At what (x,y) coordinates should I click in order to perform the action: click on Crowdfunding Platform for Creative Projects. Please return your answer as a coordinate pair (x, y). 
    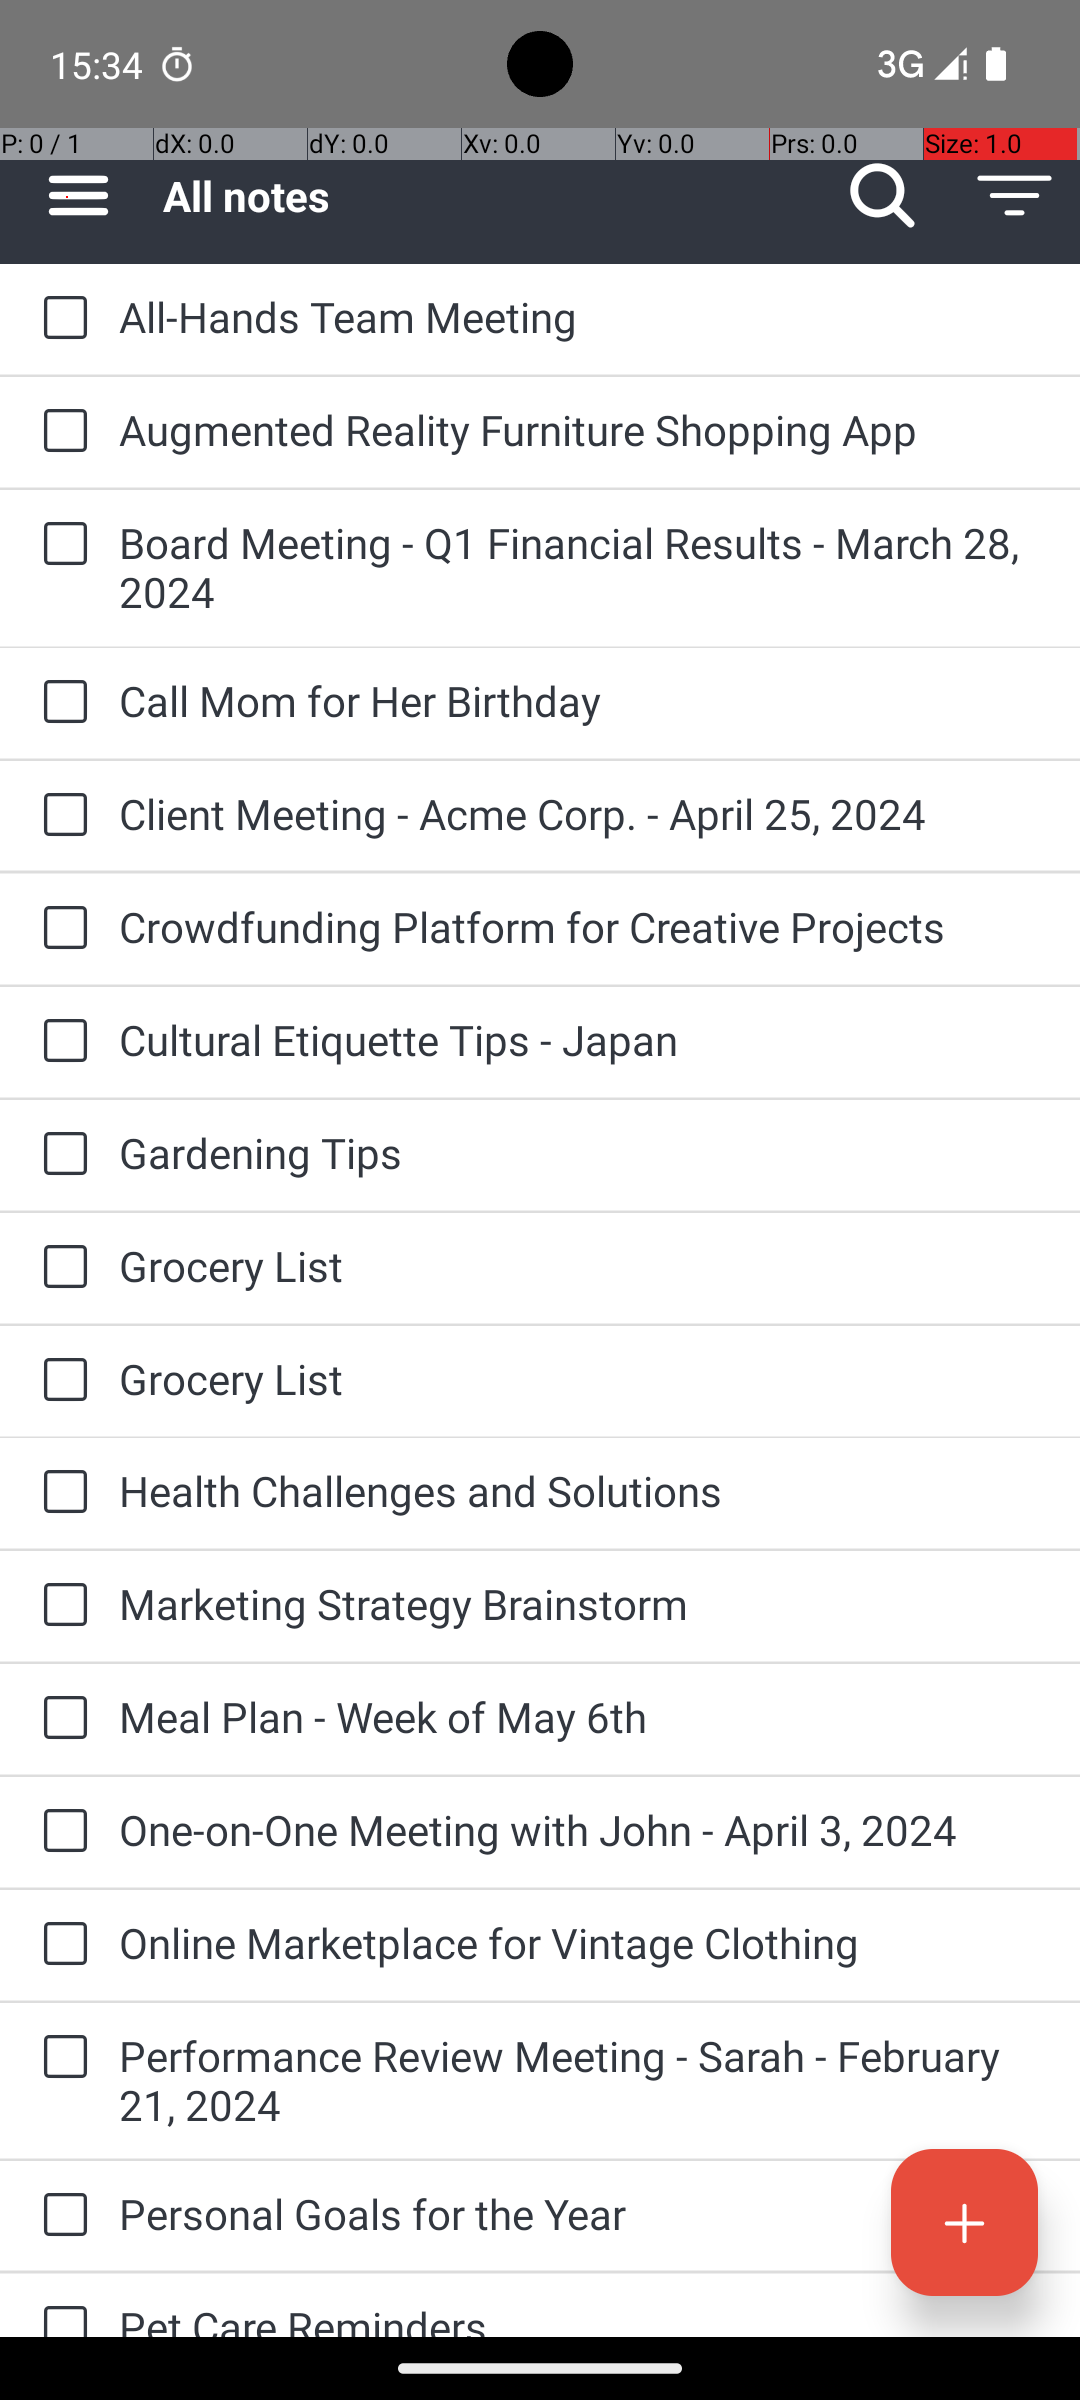
    Looking at the image, I should click on (580, 926).